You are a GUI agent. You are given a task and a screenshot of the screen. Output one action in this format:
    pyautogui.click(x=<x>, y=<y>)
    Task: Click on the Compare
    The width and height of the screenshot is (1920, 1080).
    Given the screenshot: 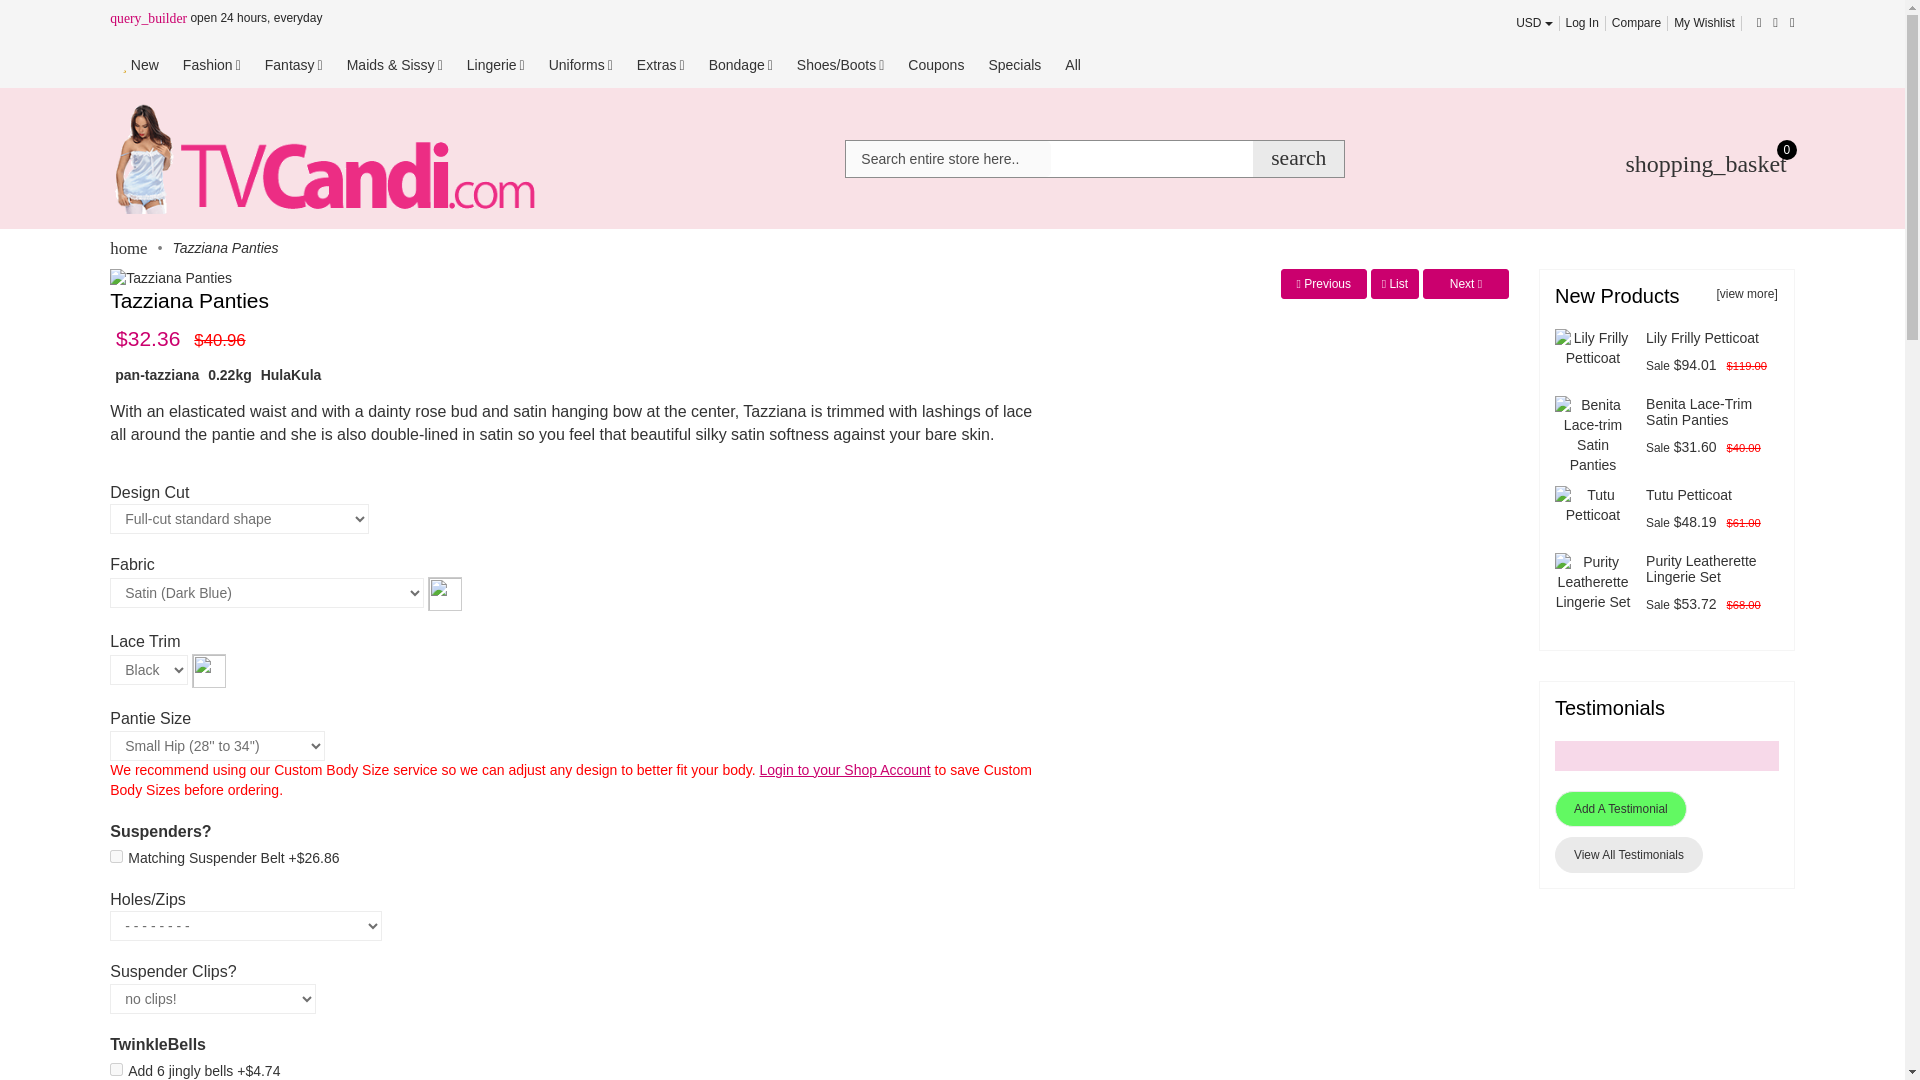 What is the action you would take?
    pyautogui.click(x=1636, y=23)
    